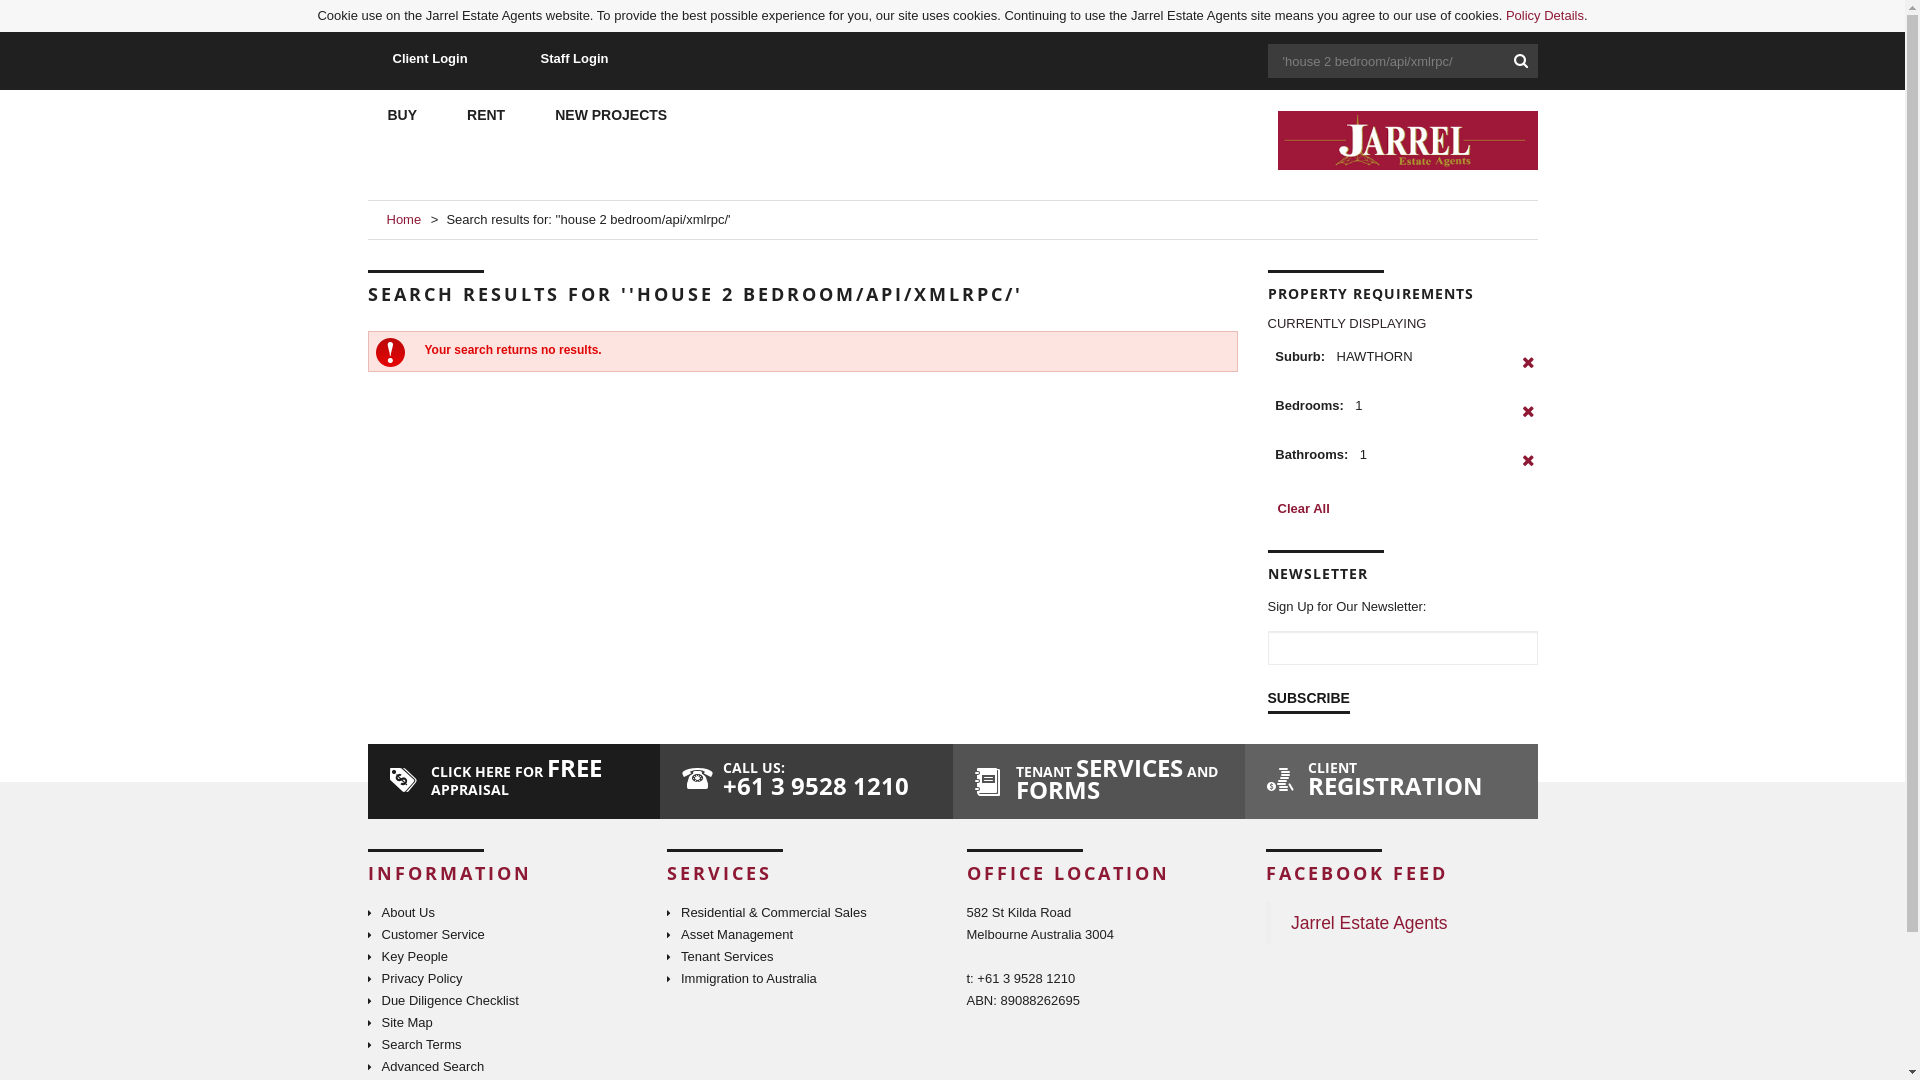  What do you see at coordinates (1528, 422) in the screenshot?
I see `Remove This Item` at bounding box center [1528, 422].